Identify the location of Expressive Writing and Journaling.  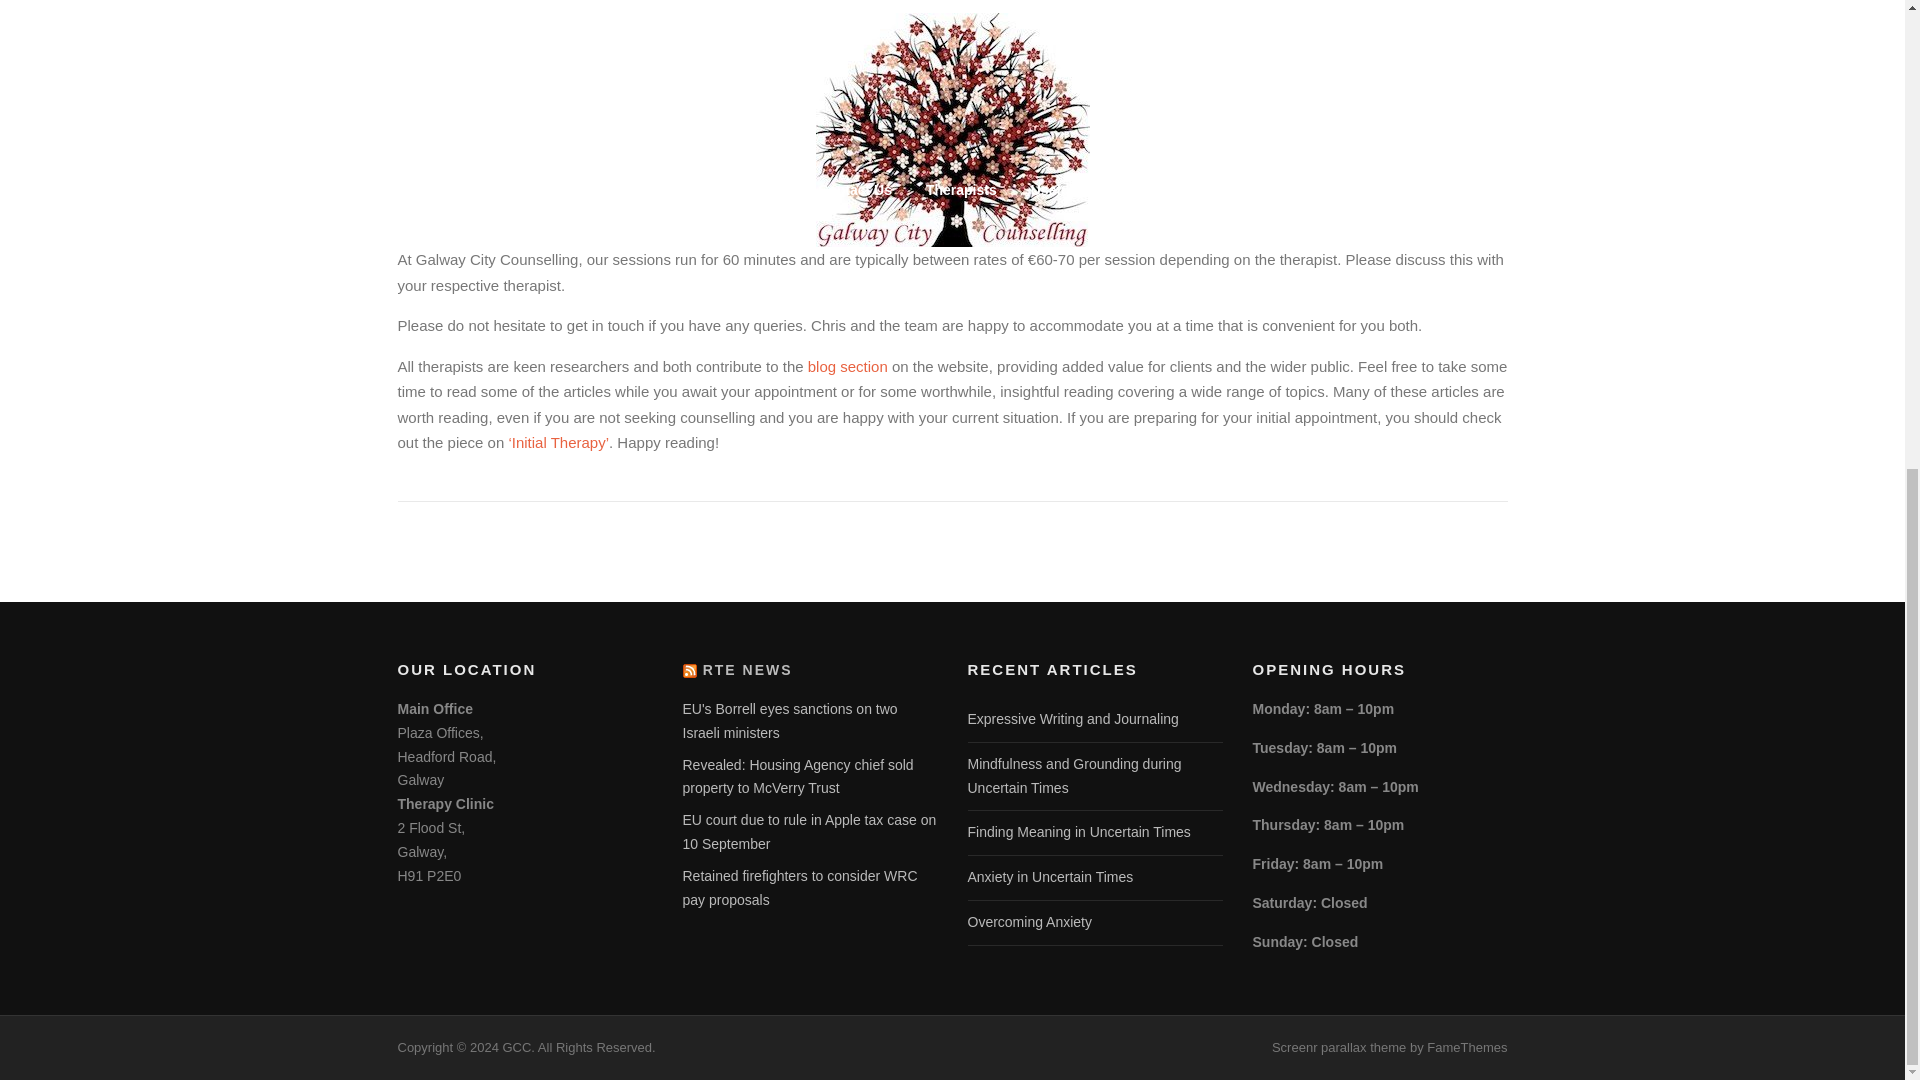
(1072, 718).